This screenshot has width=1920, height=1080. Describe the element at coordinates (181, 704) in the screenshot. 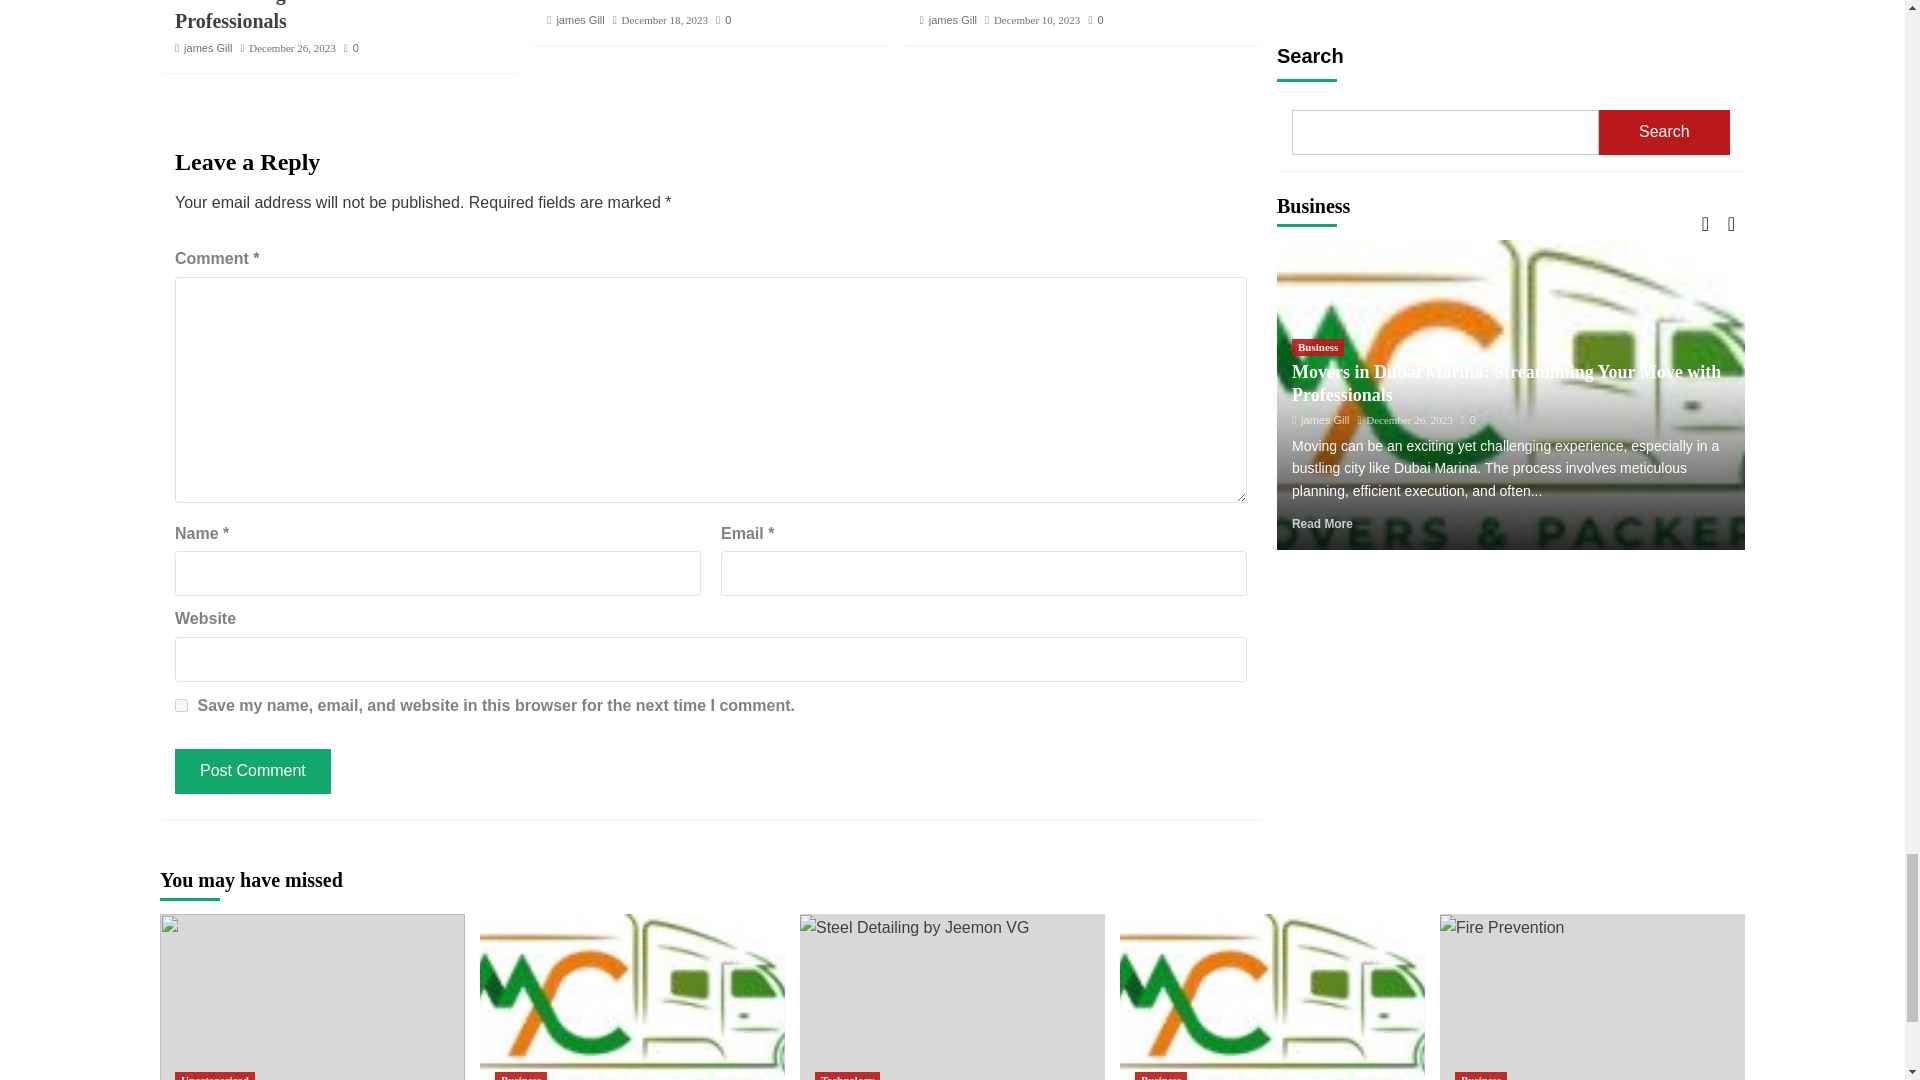

I see `yes` at that location.